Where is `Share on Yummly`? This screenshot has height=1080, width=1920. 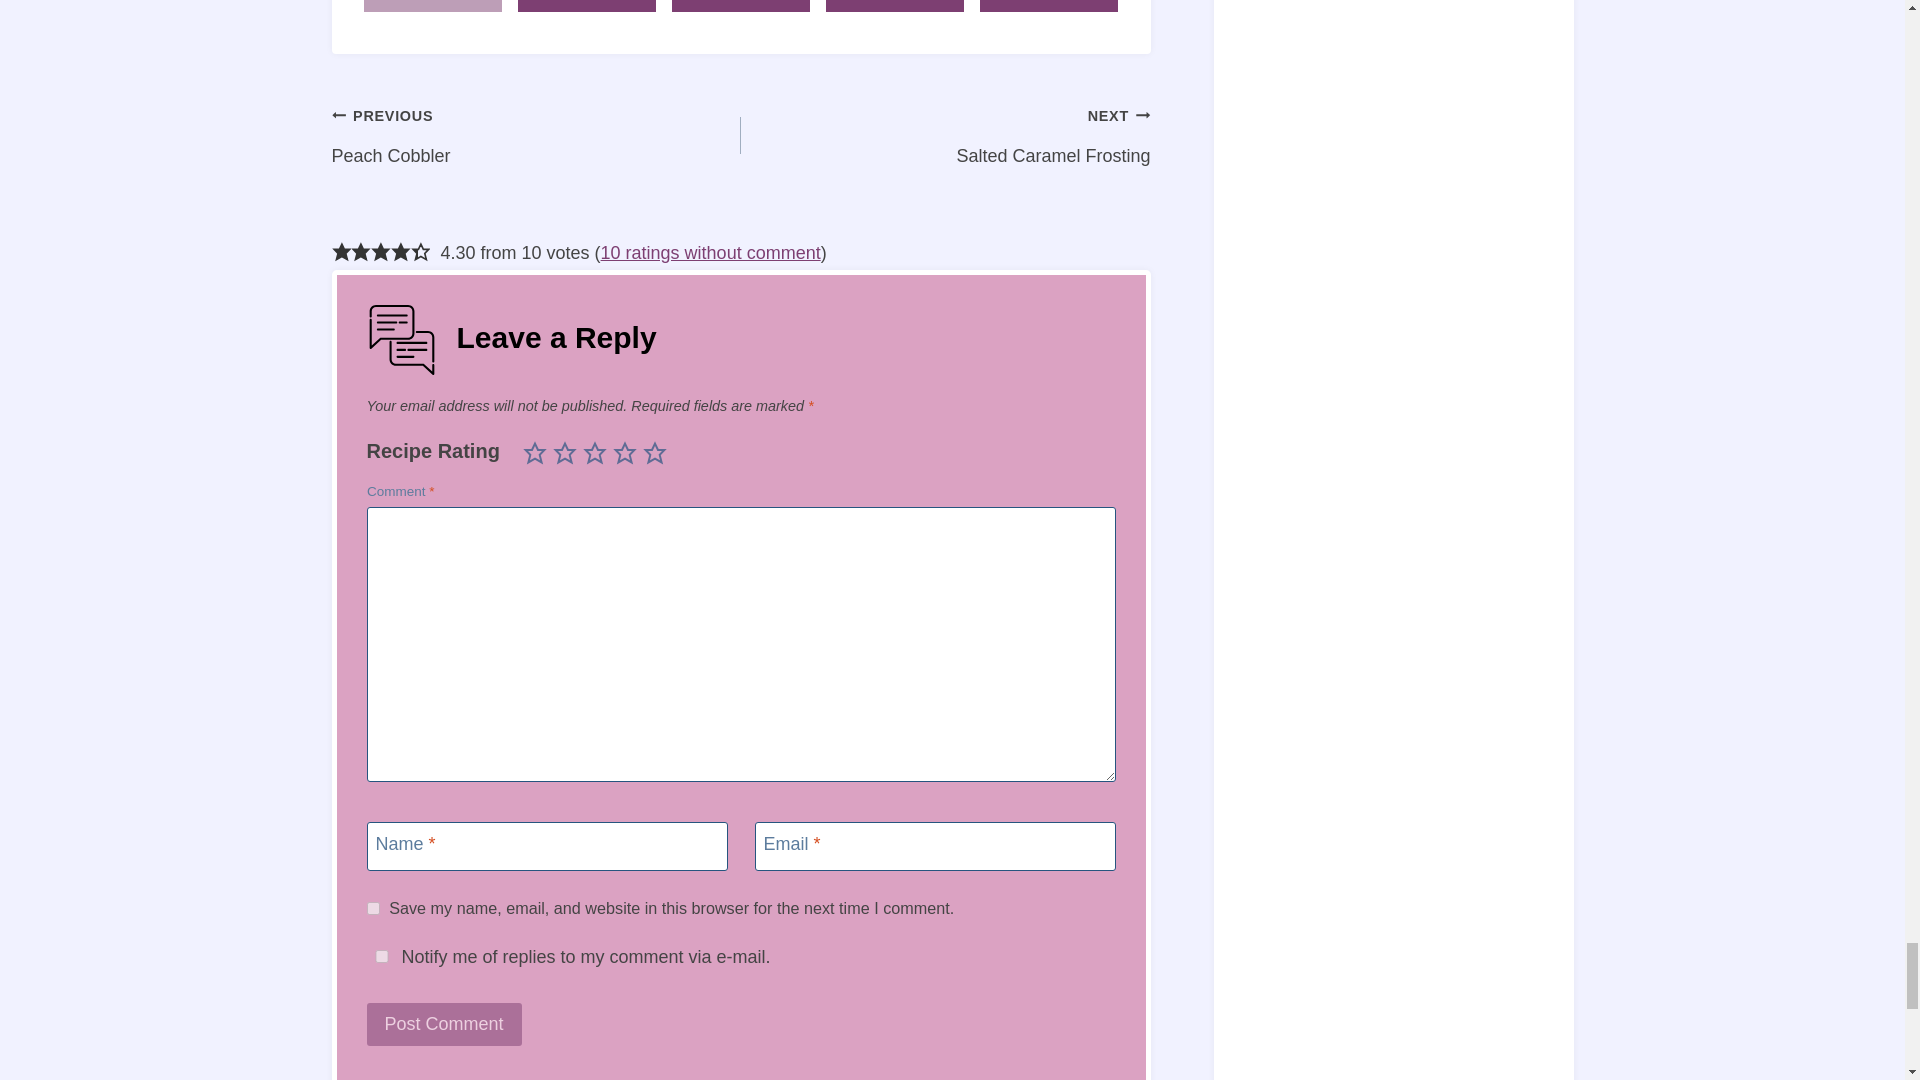
Share on Yummly is located at coordinates (741, 6).